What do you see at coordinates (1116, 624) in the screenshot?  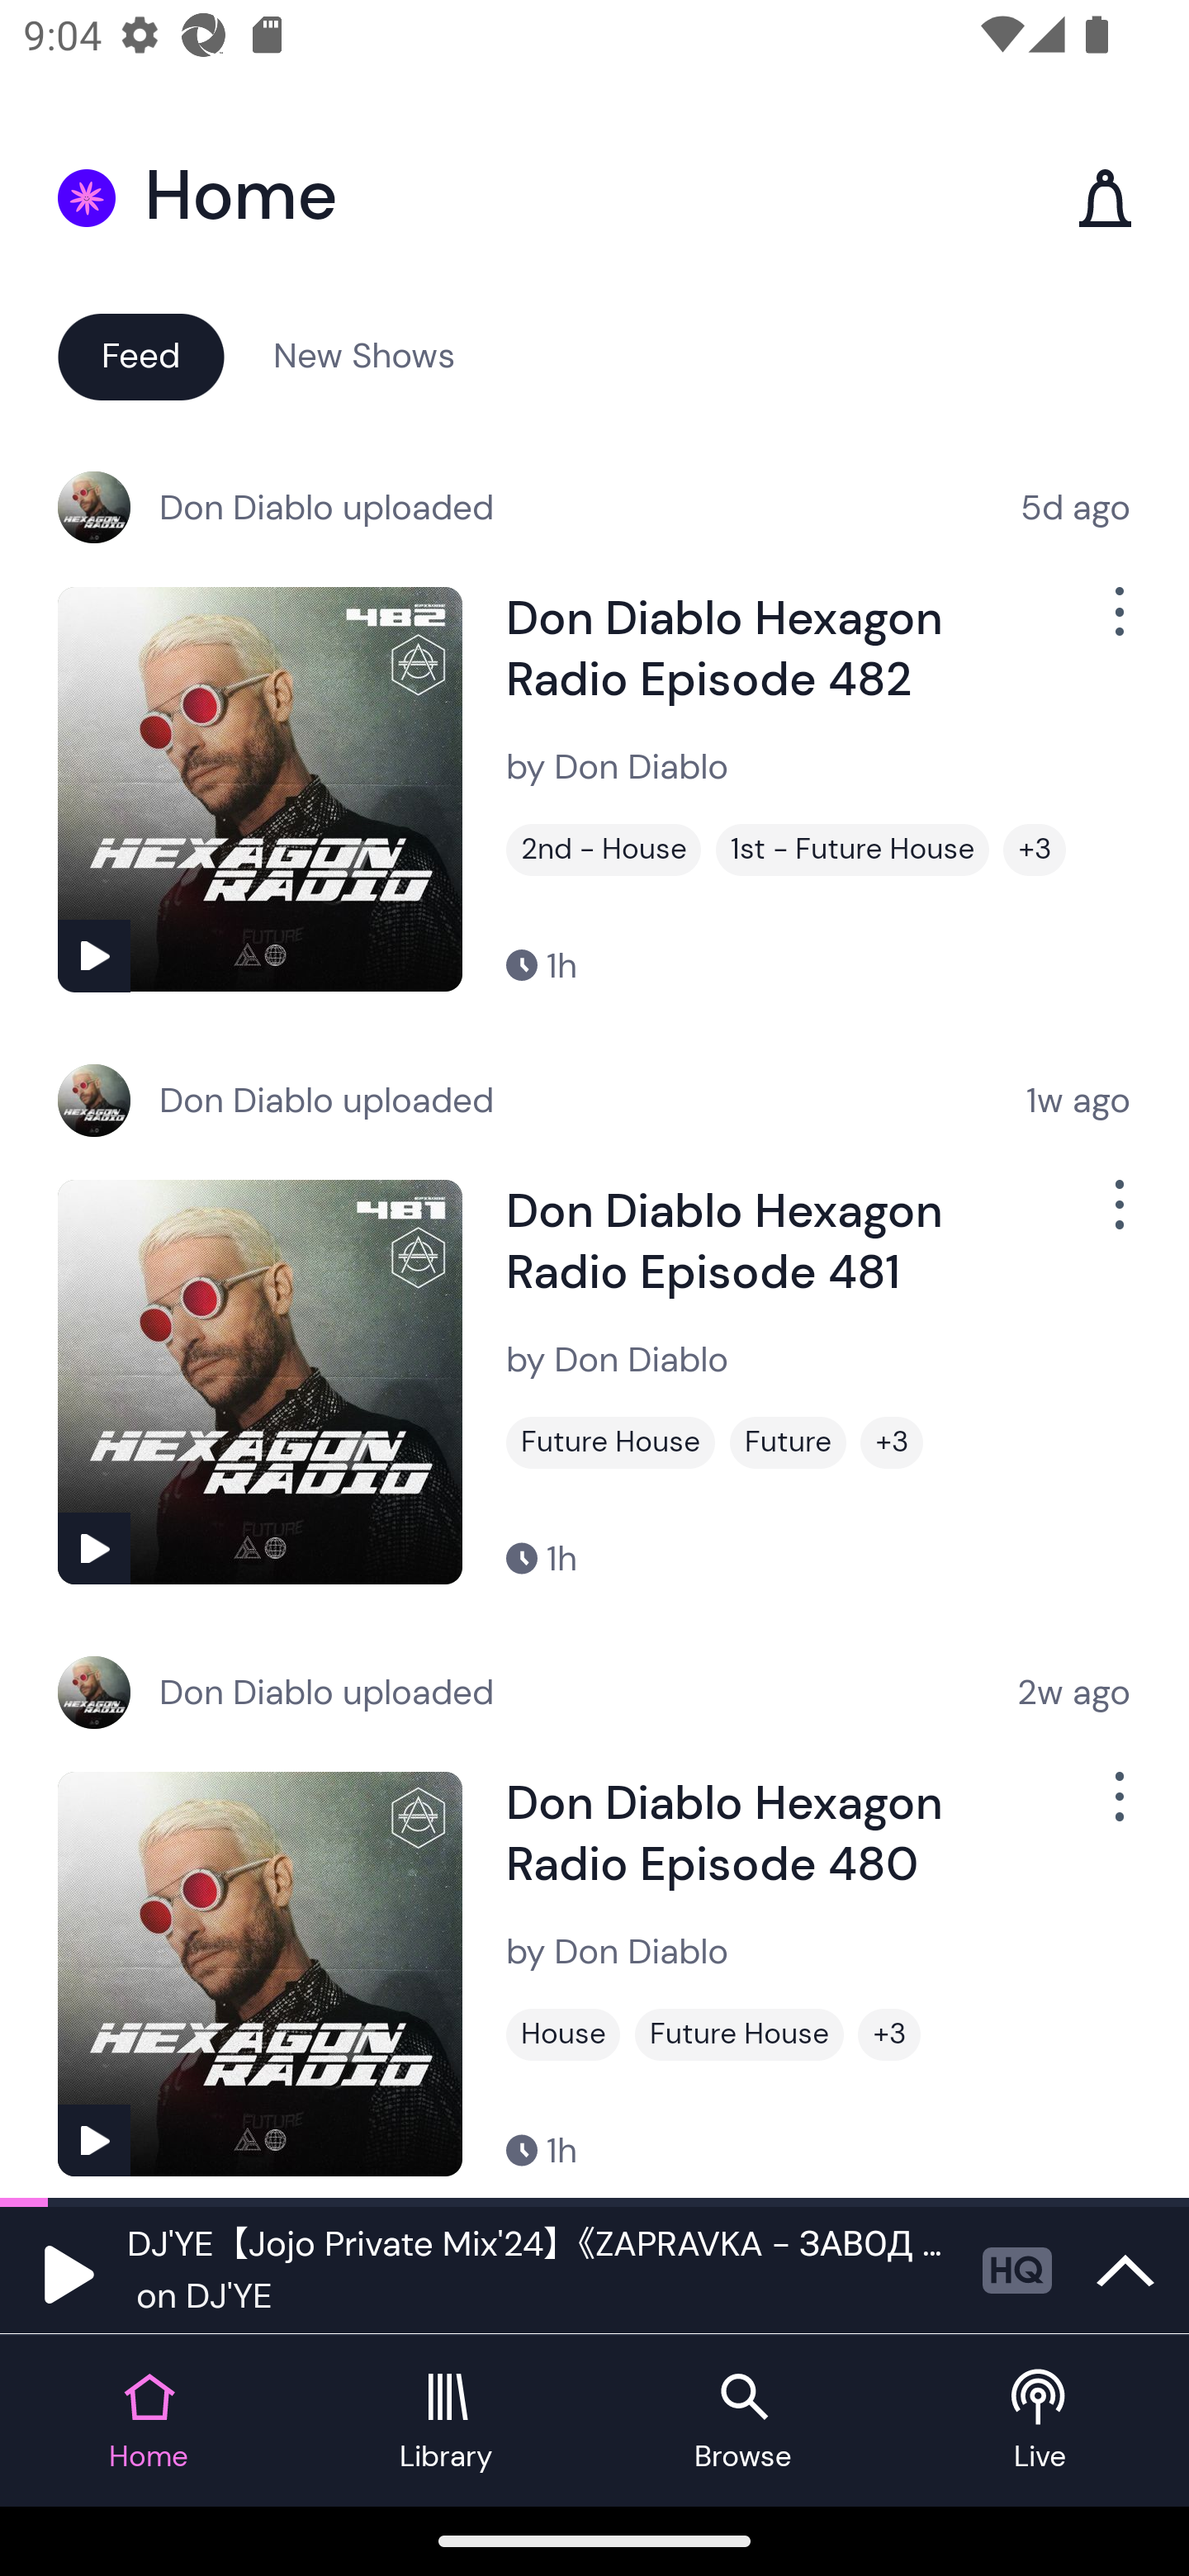 I see `Show Options Menu Button` at bounding box center [1116, 624].